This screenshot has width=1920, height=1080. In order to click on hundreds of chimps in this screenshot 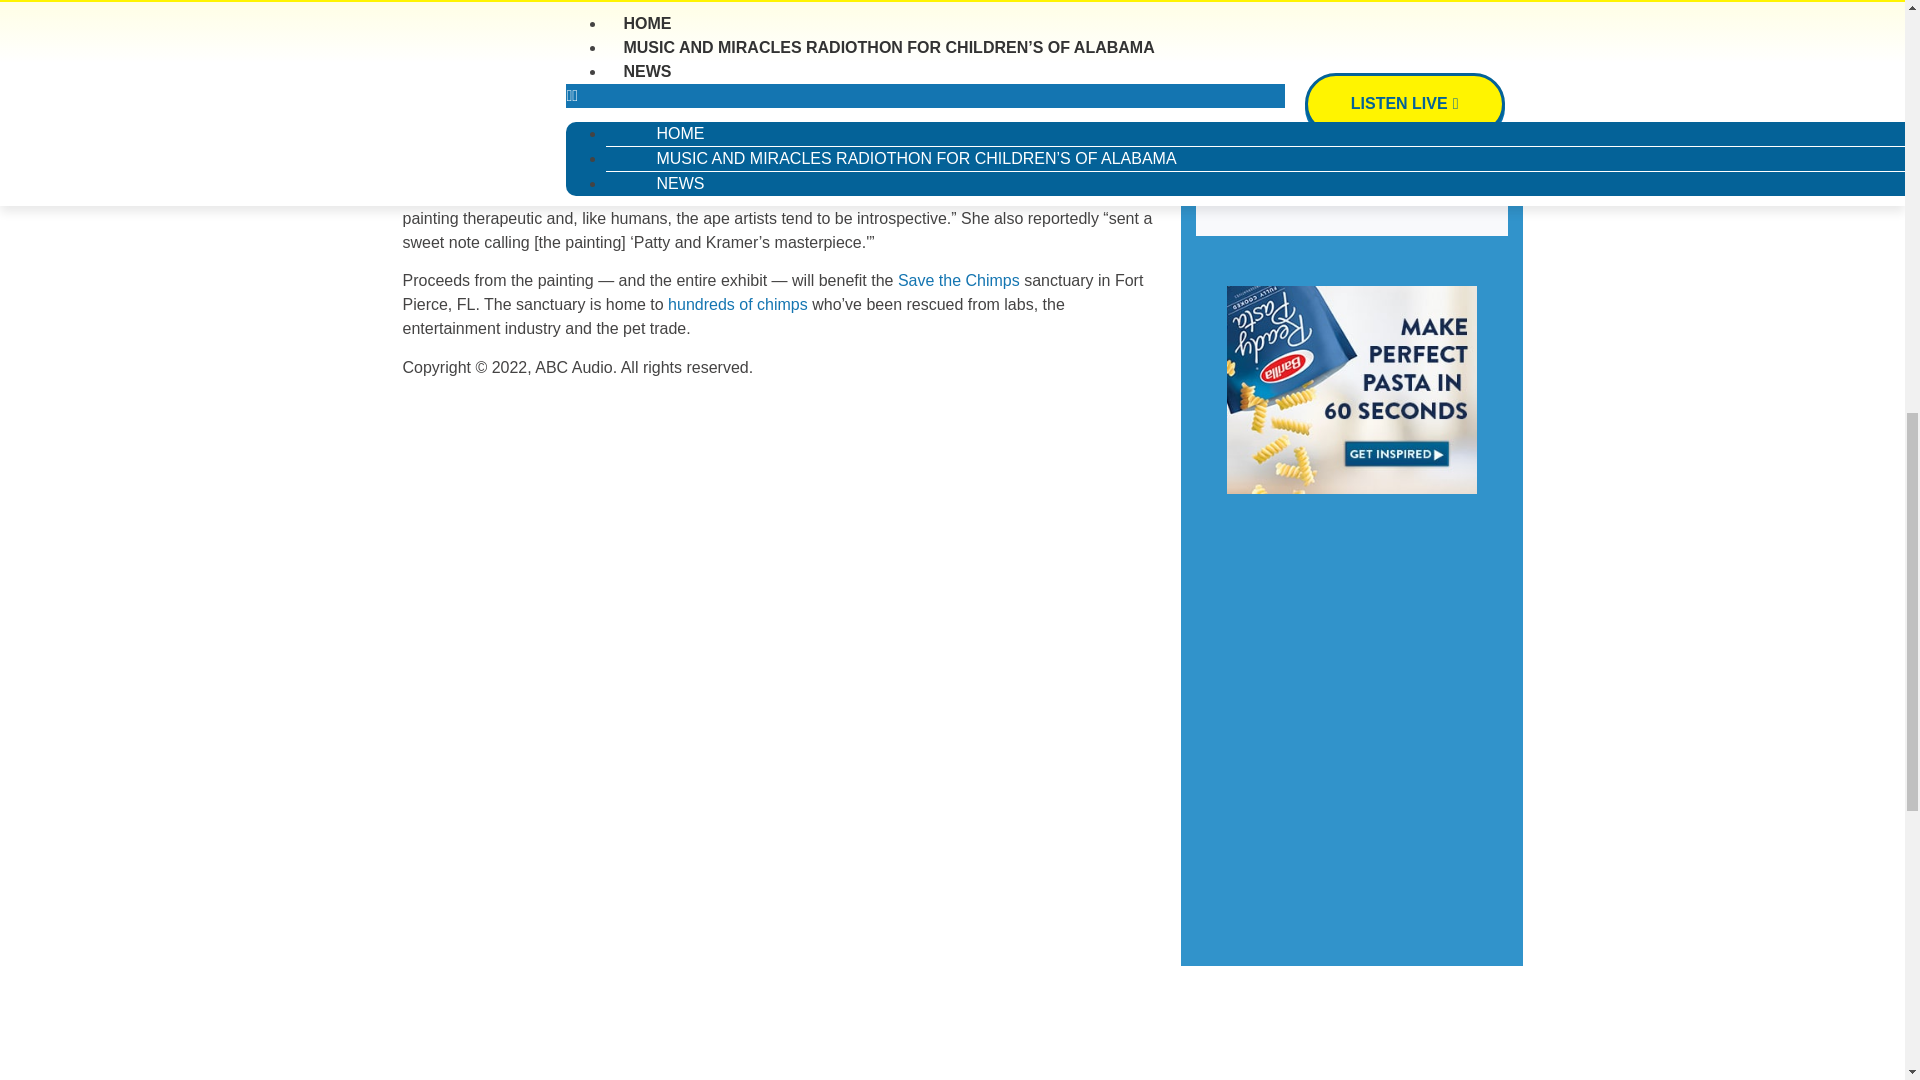, I will do `click(738, 306)`.